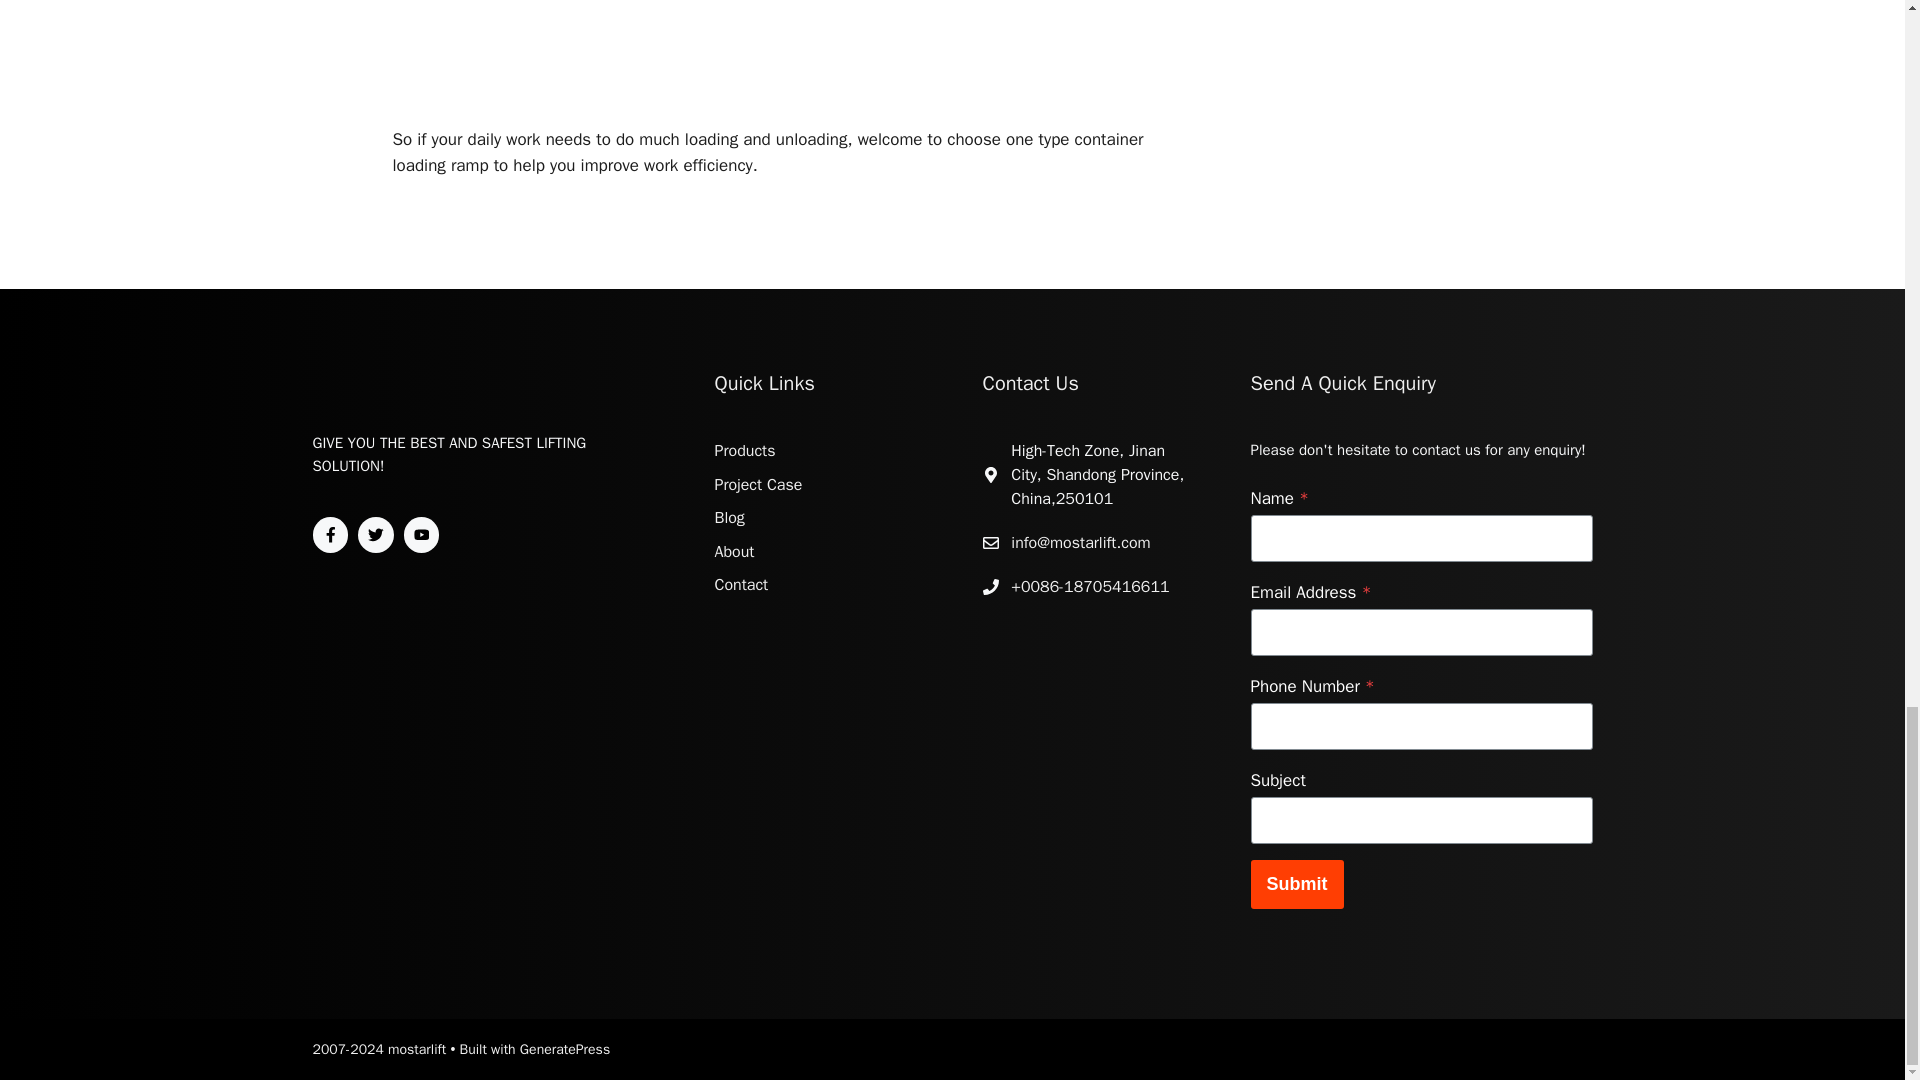 This screenshot has height=1080, width=1920. I want to click on 10 tons container loading ramp for sale 3, so click(792, 64).